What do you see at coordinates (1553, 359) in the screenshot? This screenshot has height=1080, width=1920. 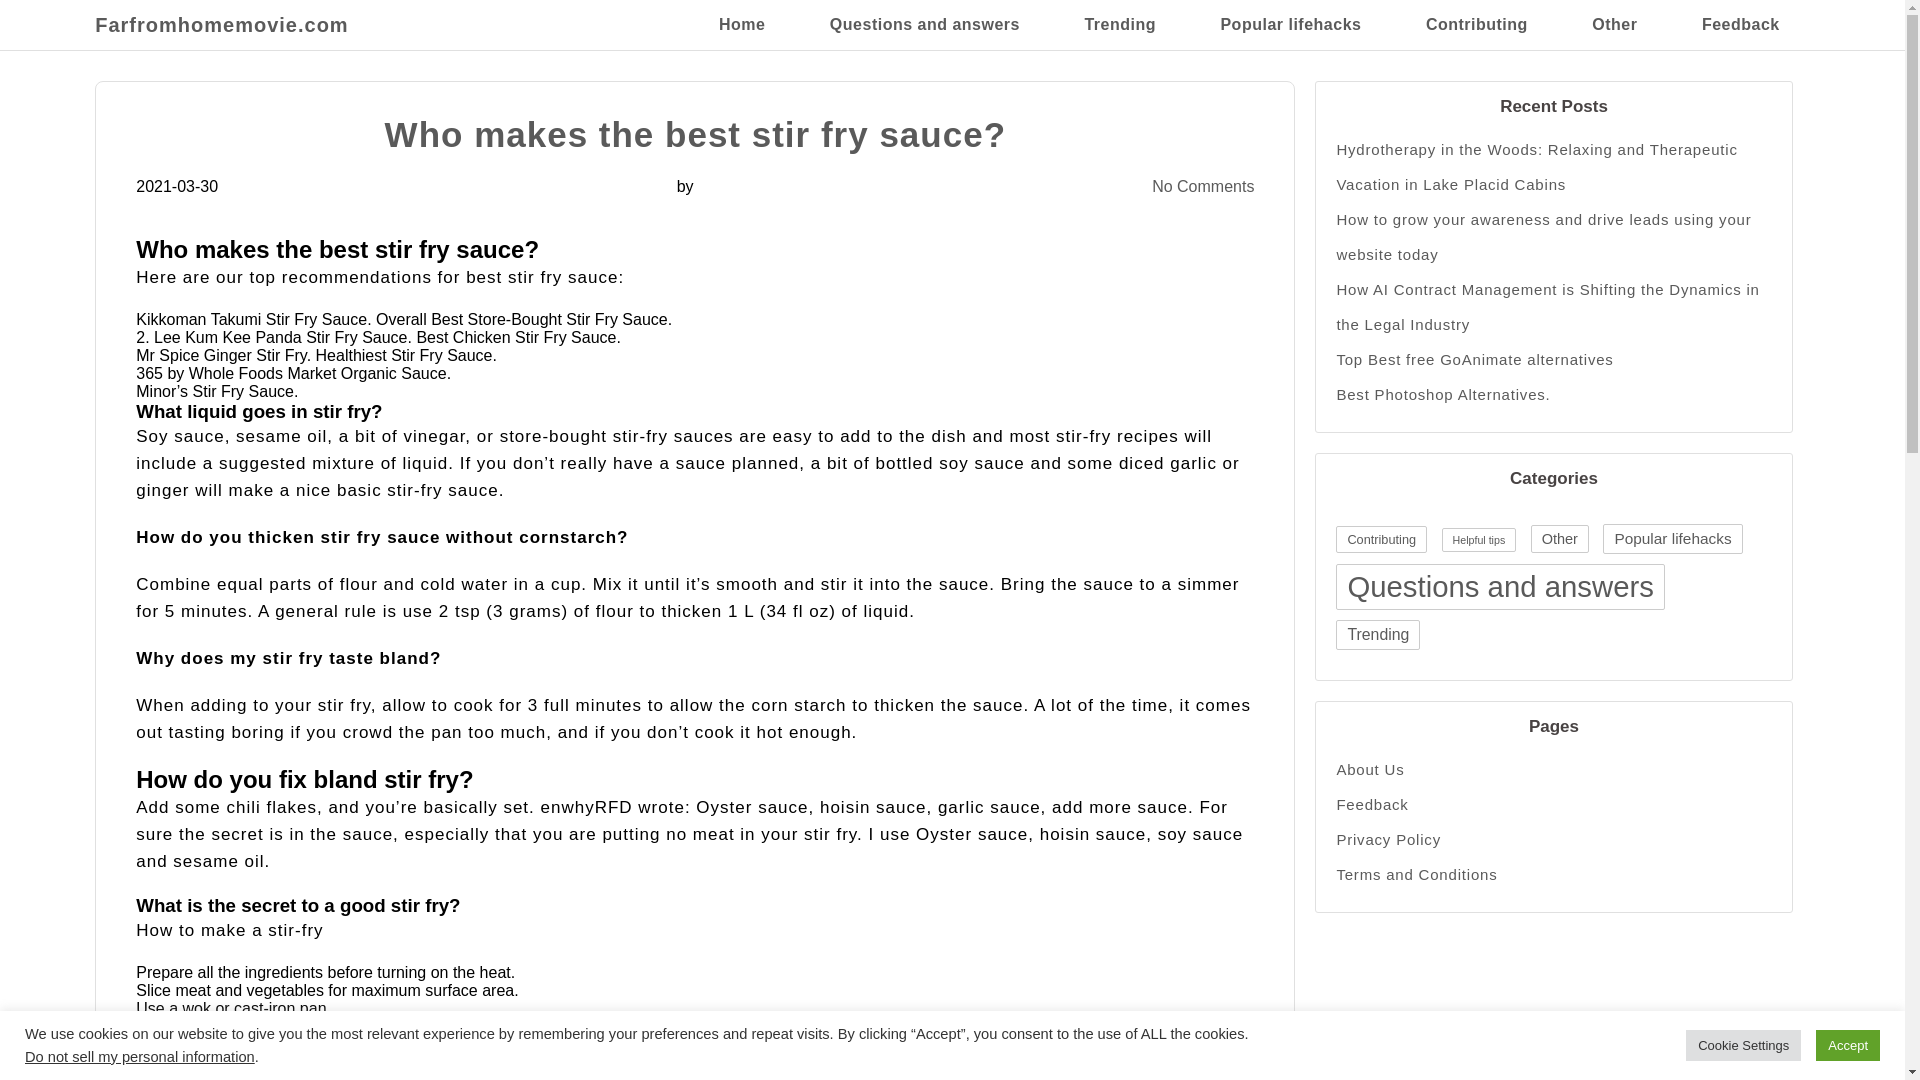 I see `Top Best free GoAnimate alternatives` at bounding box center [1553, 359].